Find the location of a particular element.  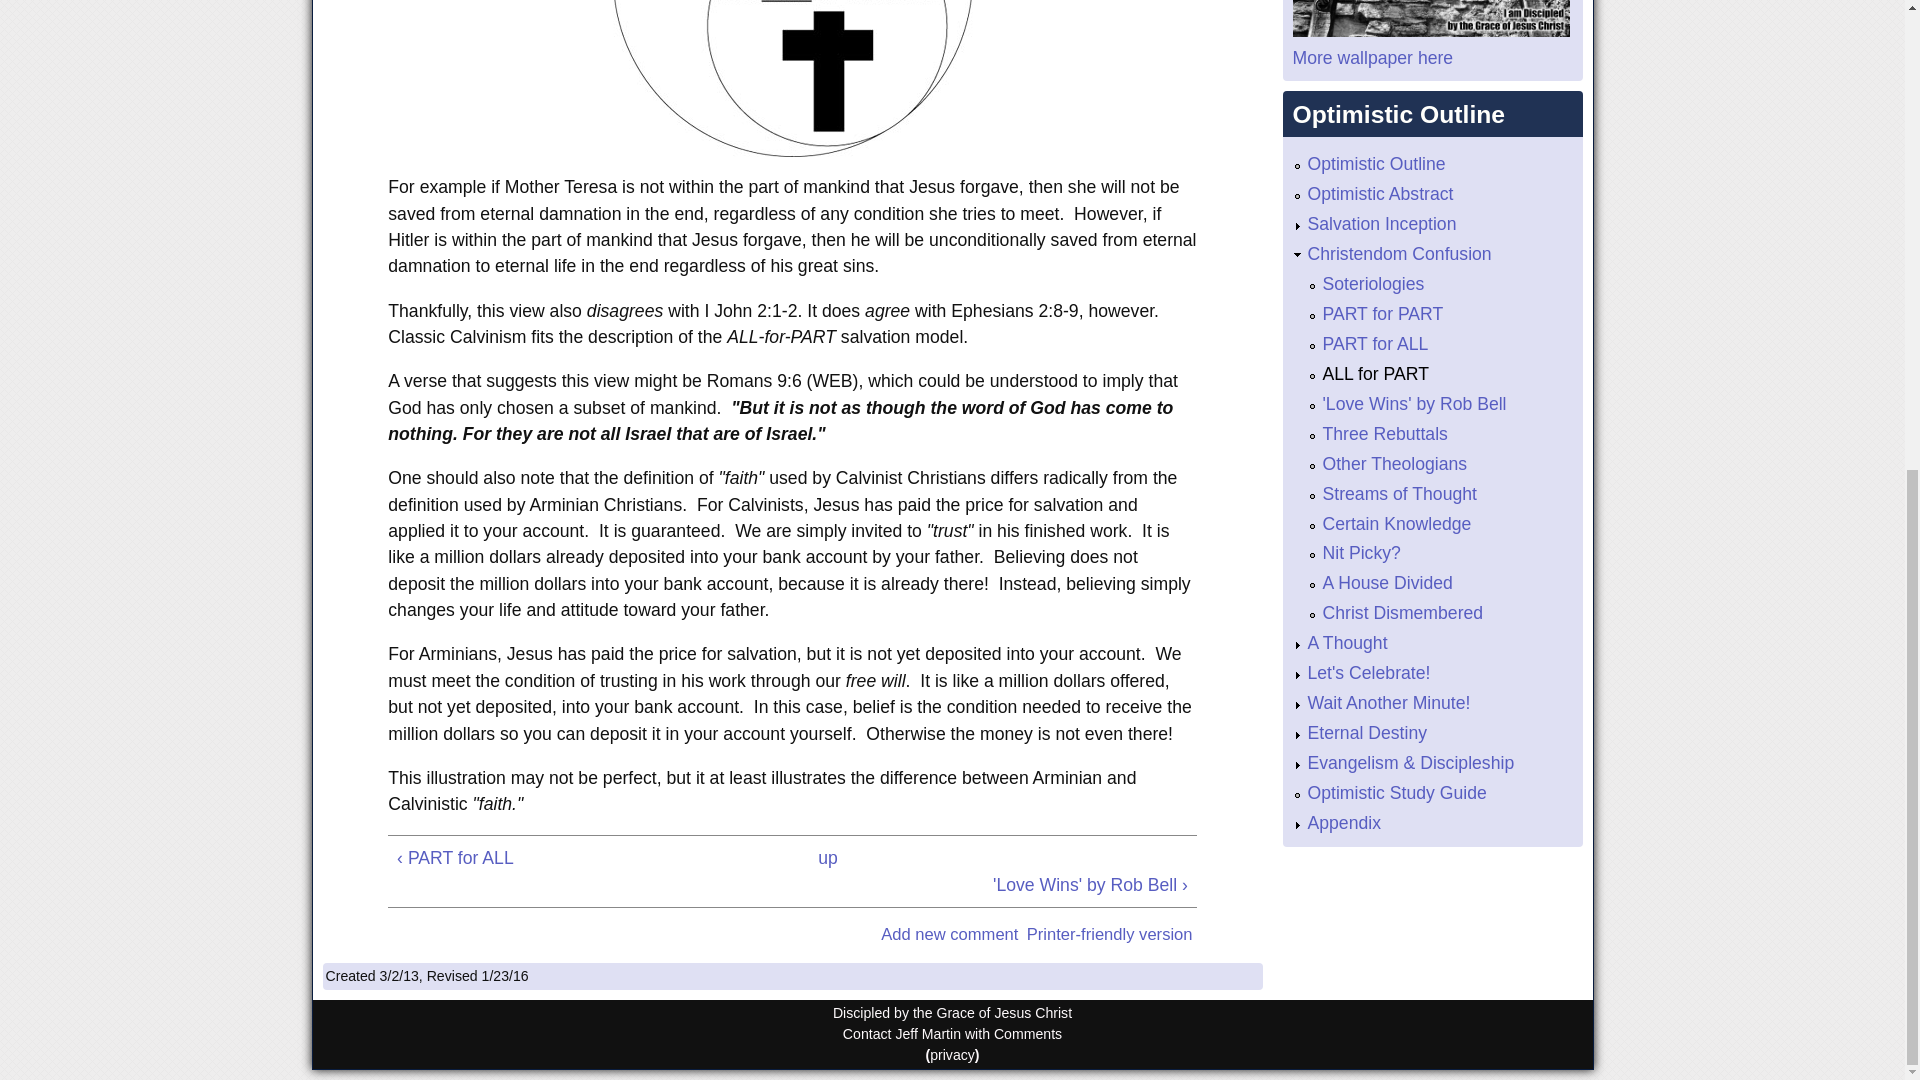

PART for ALL is located at coordinates (1375, 344).